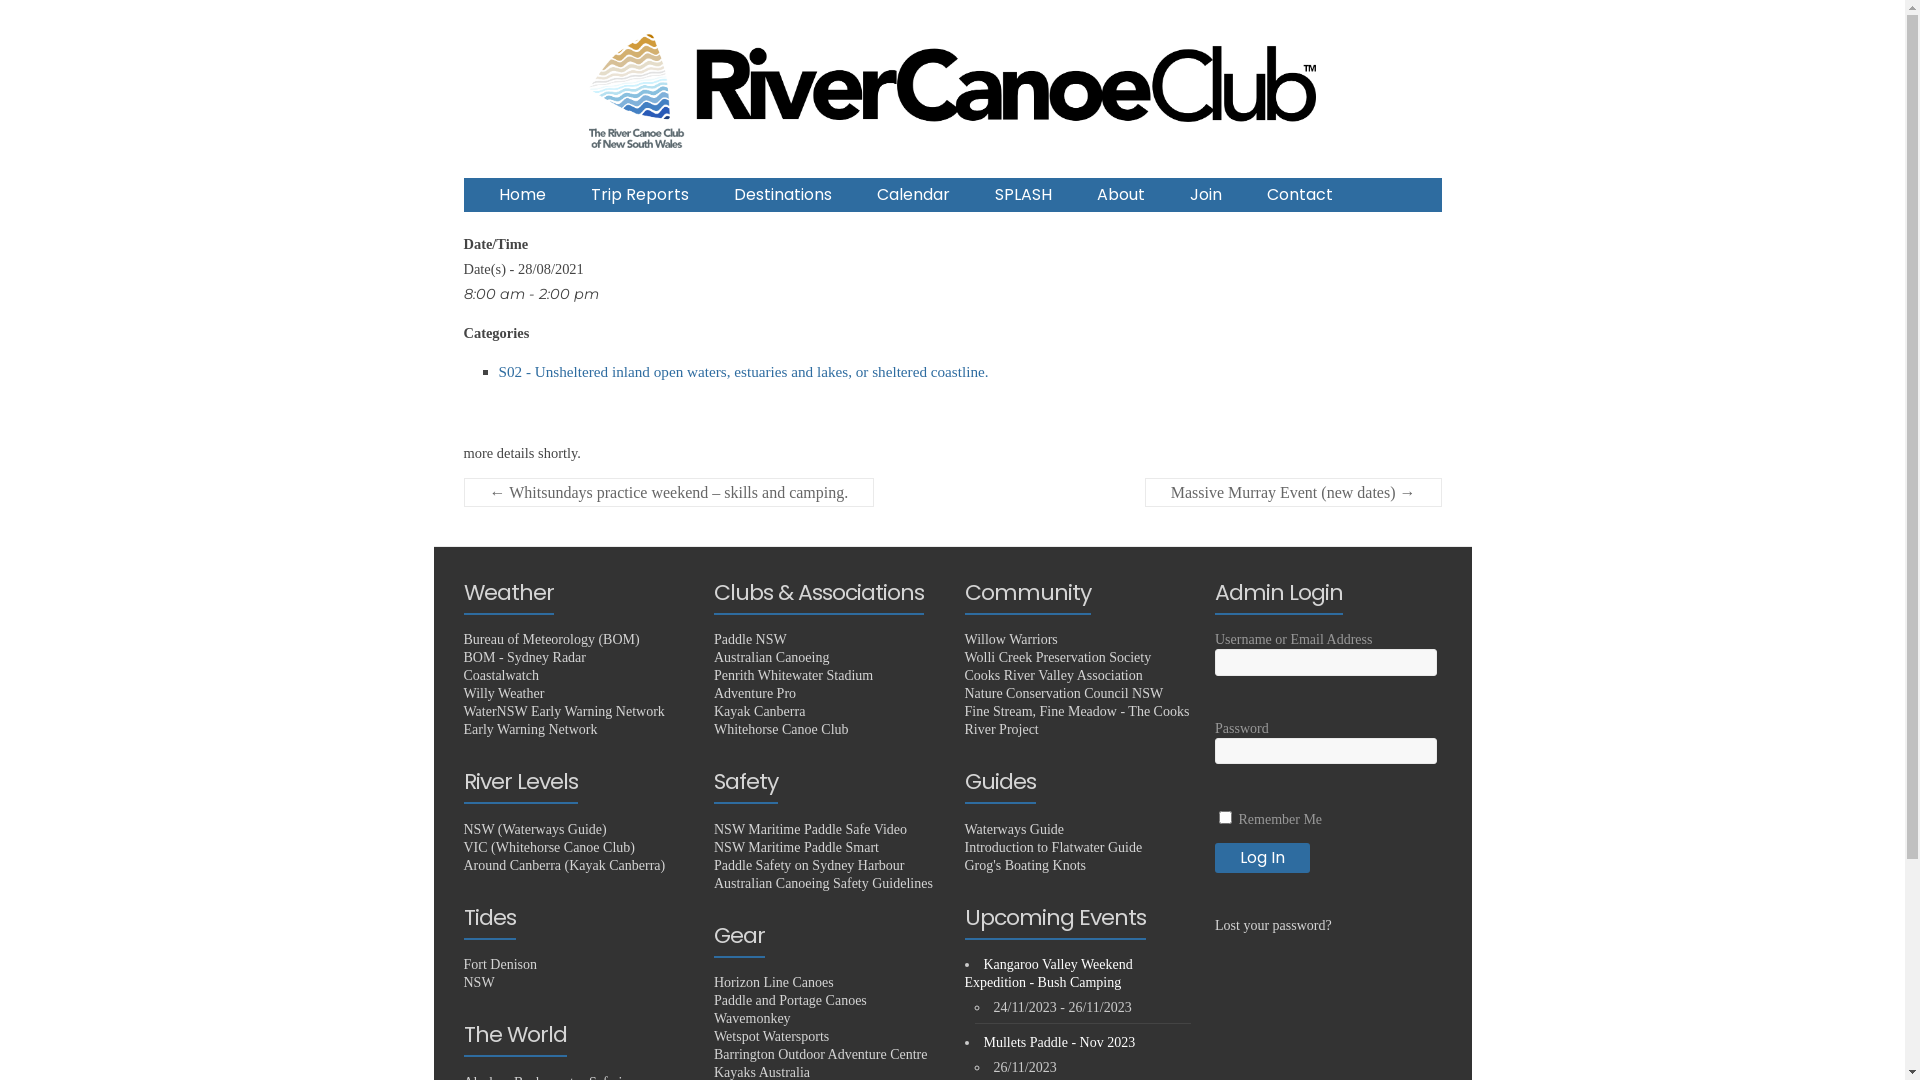 The width and height of the screenshot is (1920, 1080). What do you see at coordinates (1064, 694) in the screenshot?
I see `Nature Conservation Council NSW` at bounding box center [1064, 694].